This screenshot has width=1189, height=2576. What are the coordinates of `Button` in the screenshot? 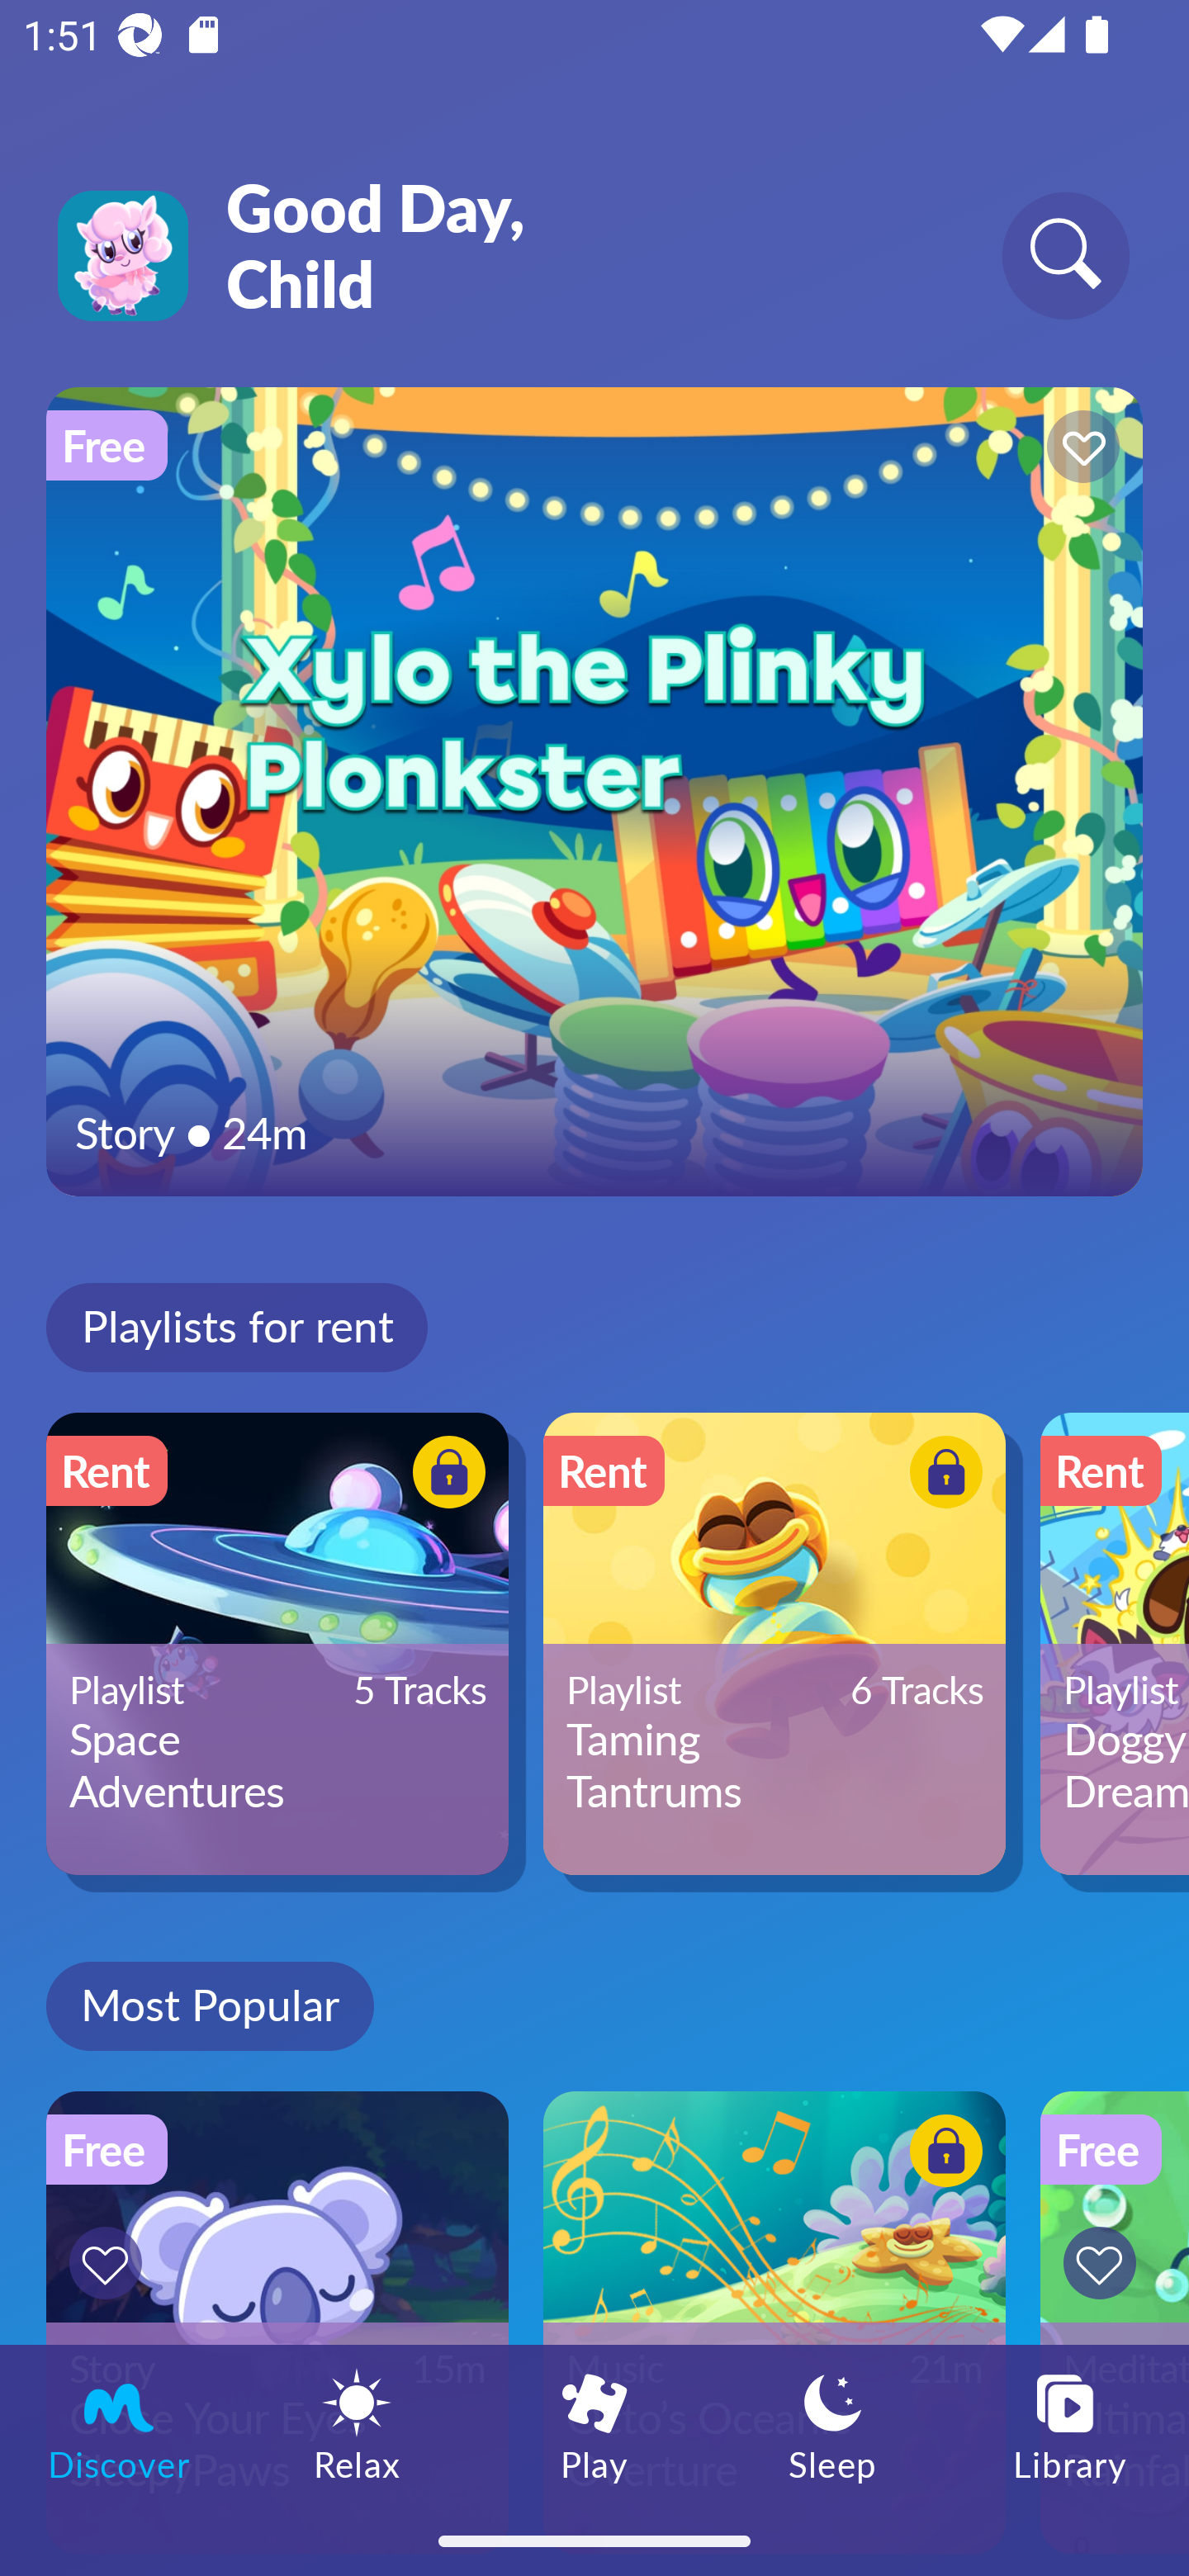 It's located at (941, 2156).